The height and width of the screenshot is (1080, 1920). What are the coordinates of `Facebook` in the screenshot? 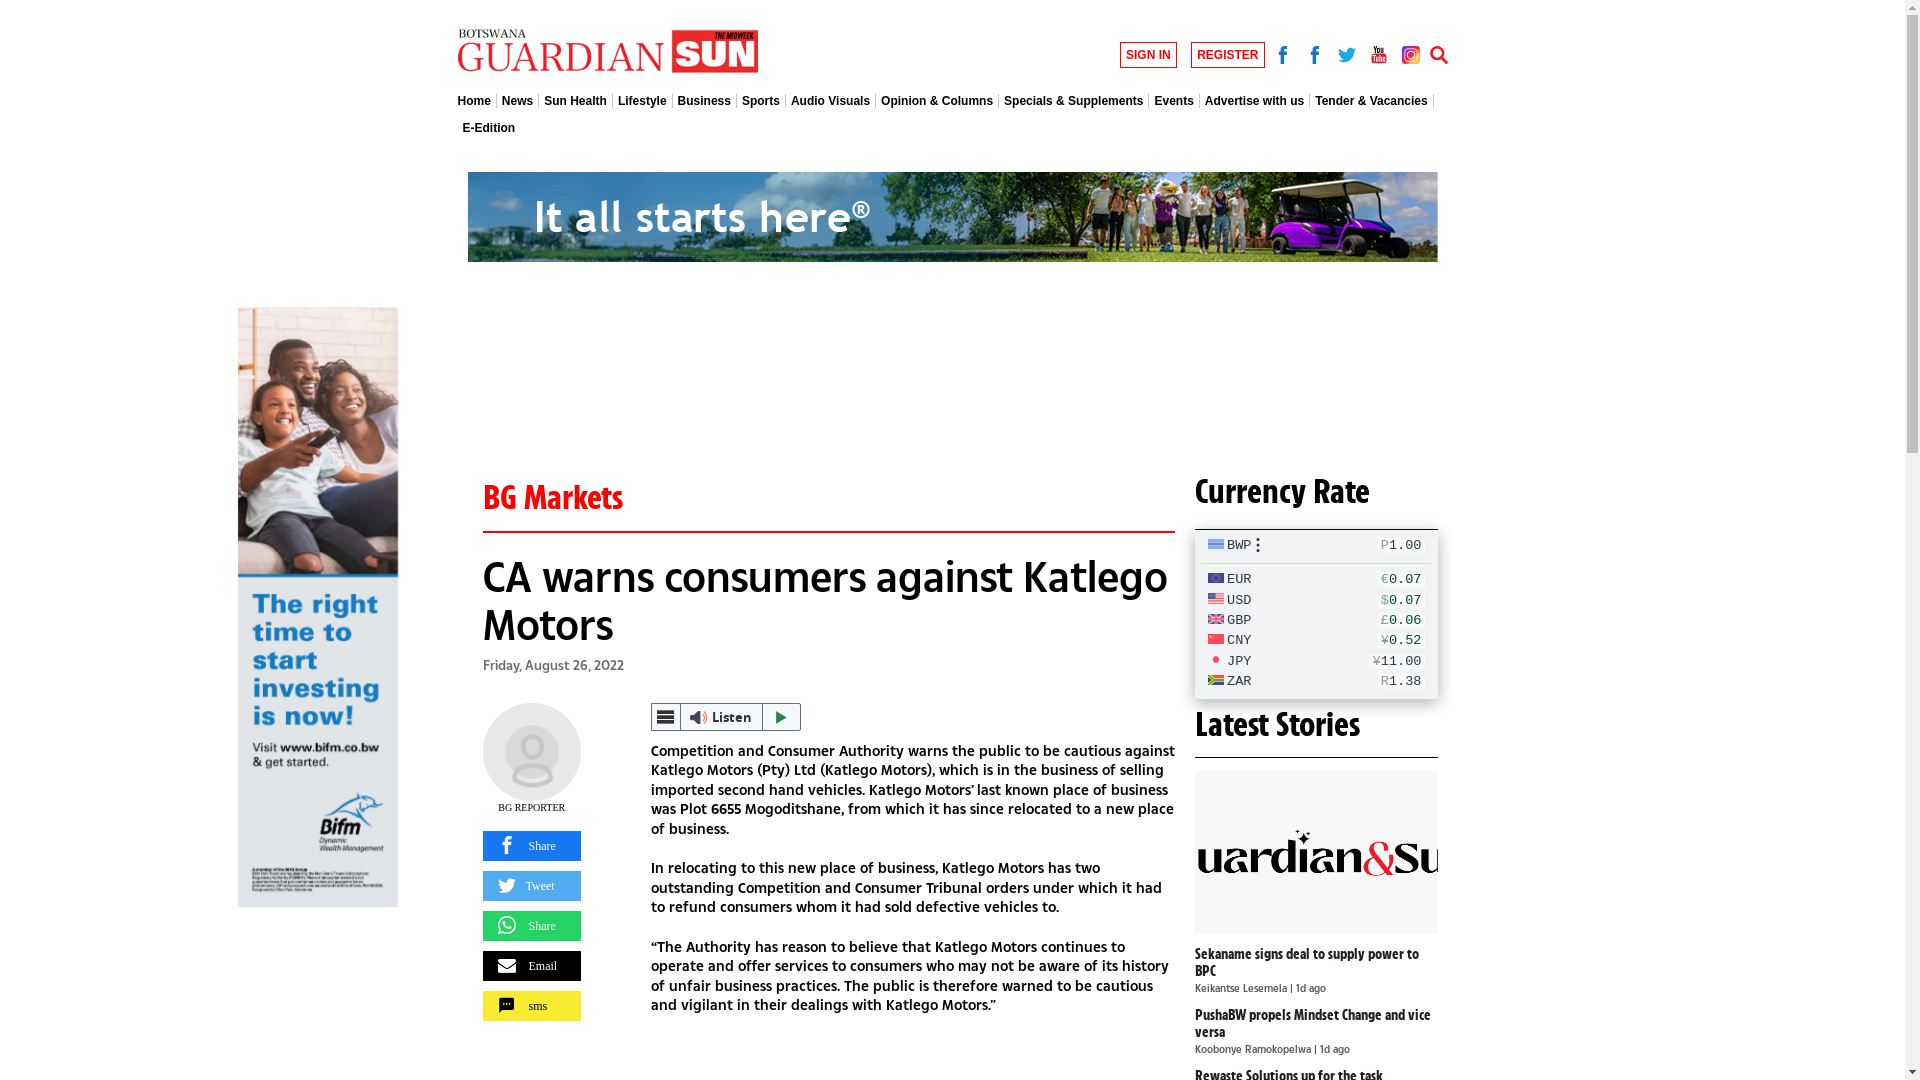 It's located at (1314, 52).